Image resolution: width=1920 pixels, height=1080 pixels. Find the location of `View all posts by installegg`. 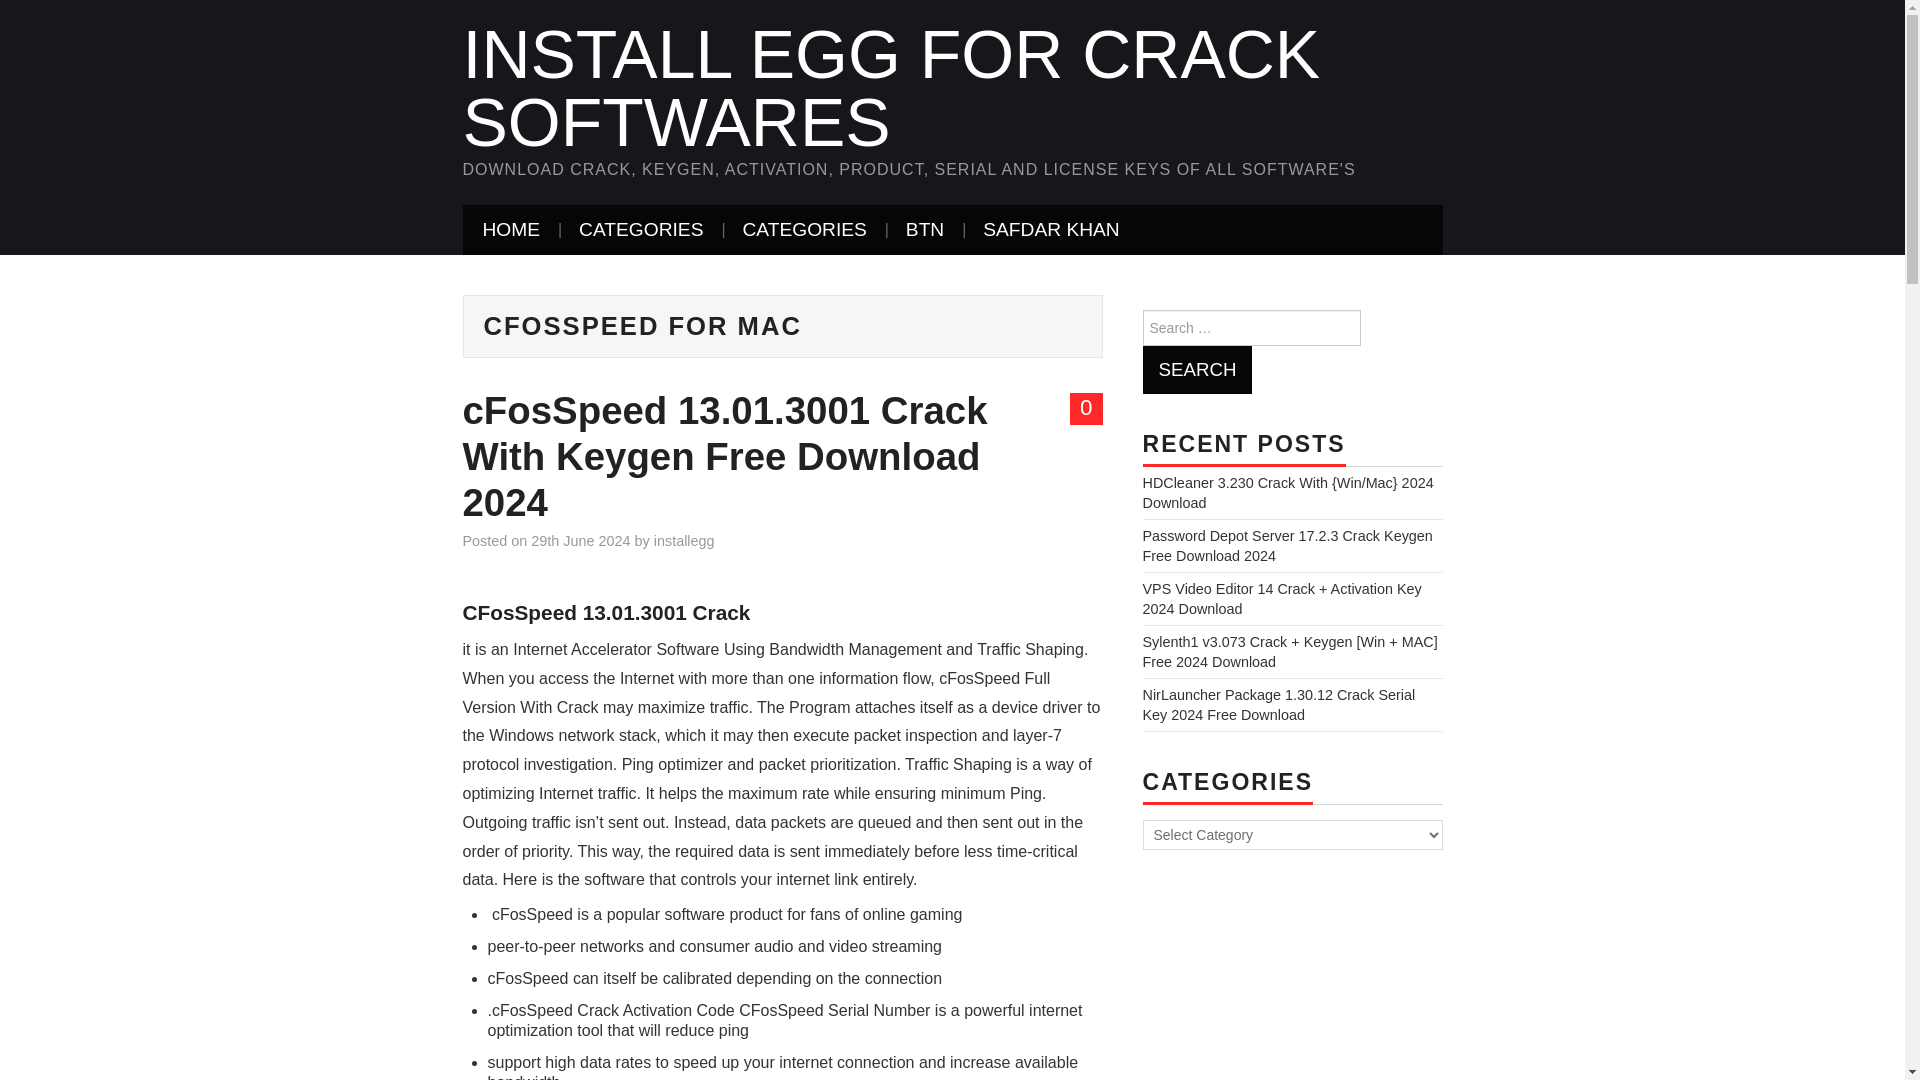

View all posts by installegg is located at coordinates (684, 540).